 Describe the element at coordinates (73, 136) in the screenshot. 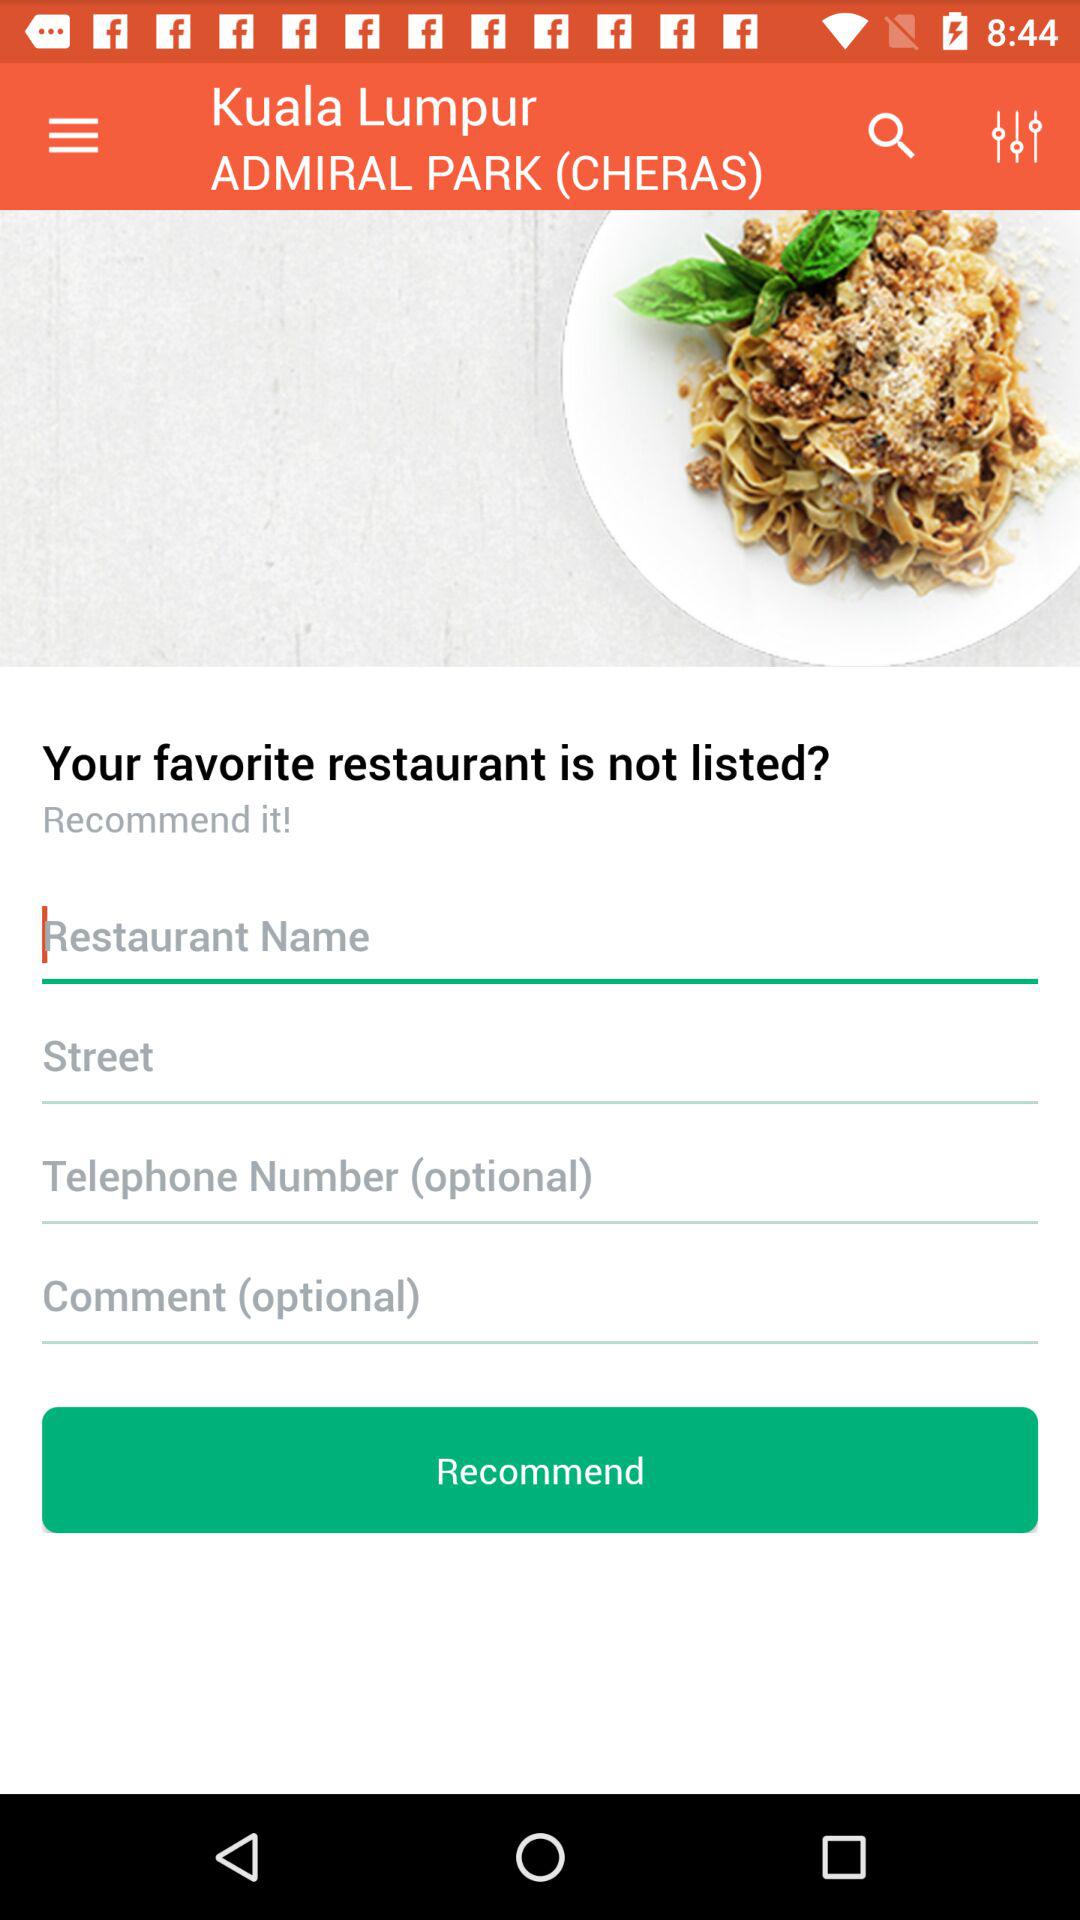

I see `turn on icon next to the kuala lumpur item` at that location.